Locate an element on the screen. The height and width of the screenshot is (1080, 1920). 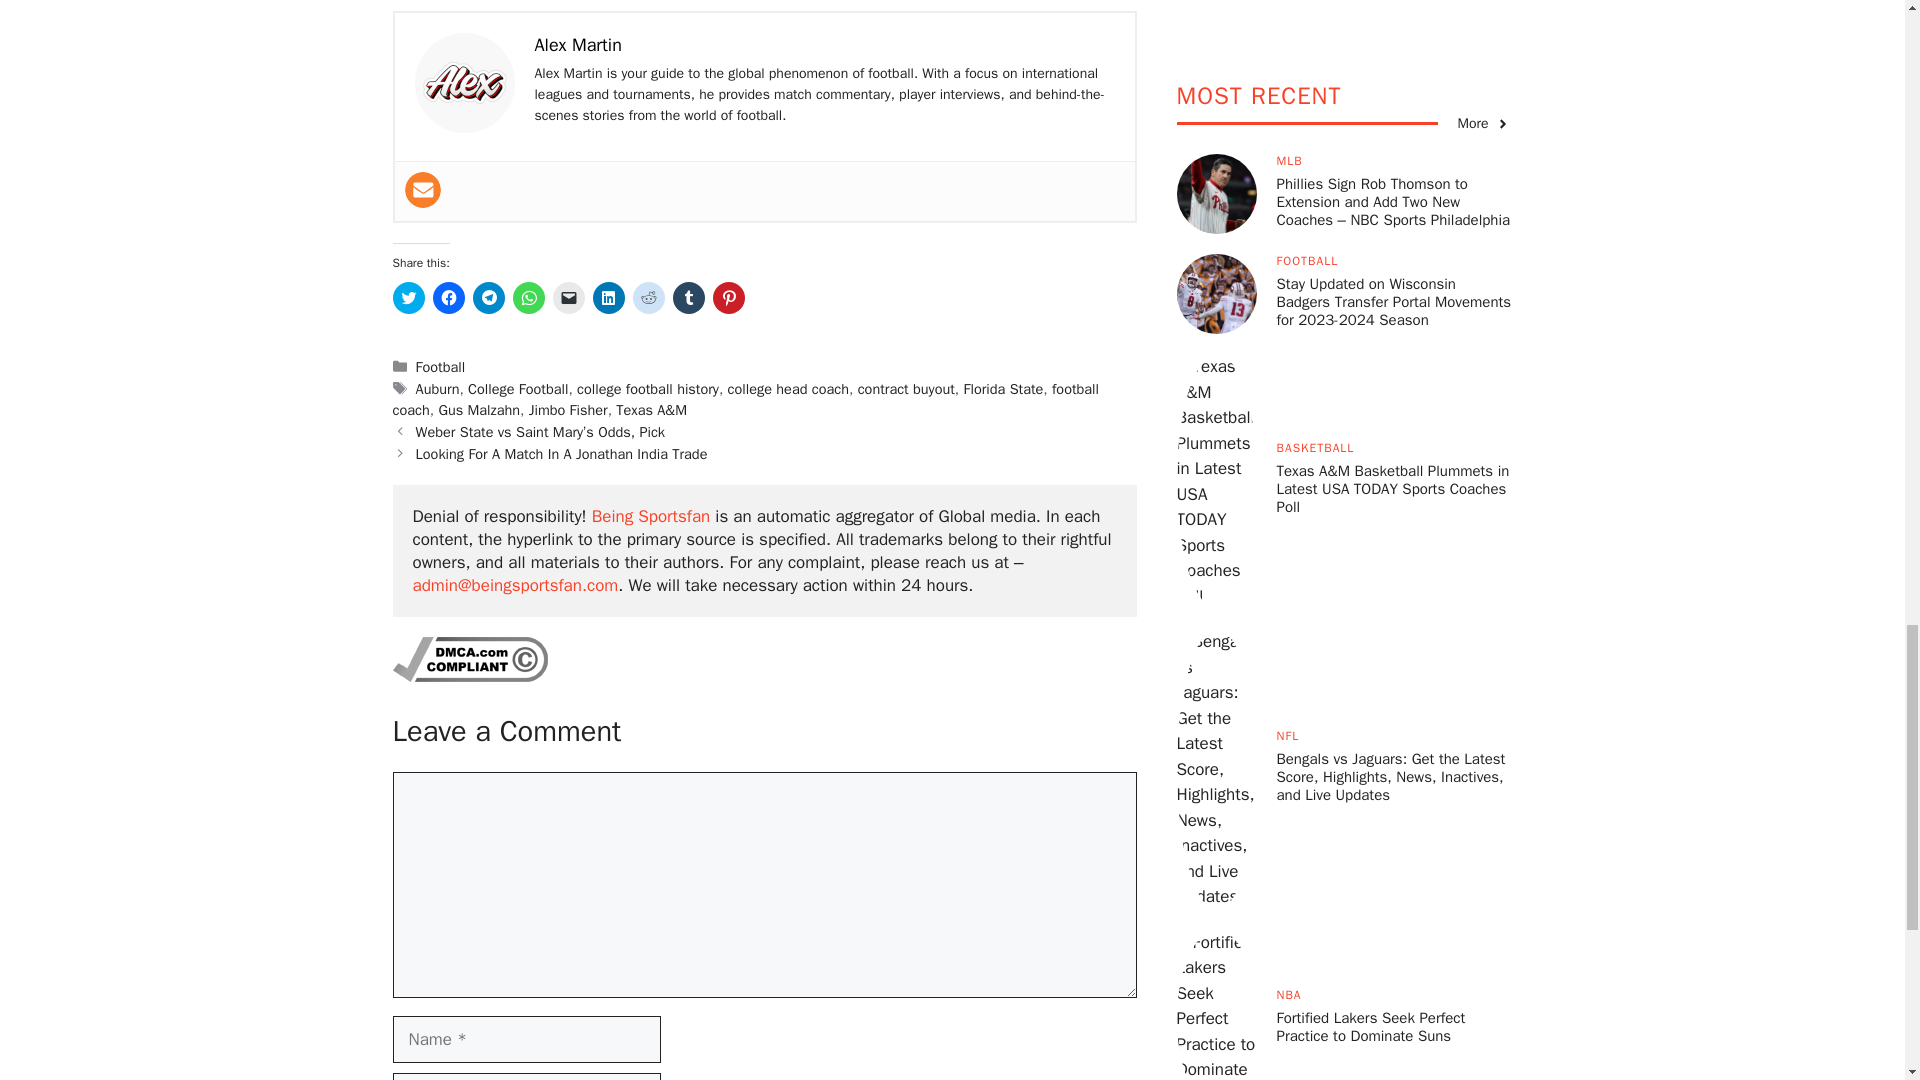
Click to share on WhatsApp is located at coordinates (528, 298).